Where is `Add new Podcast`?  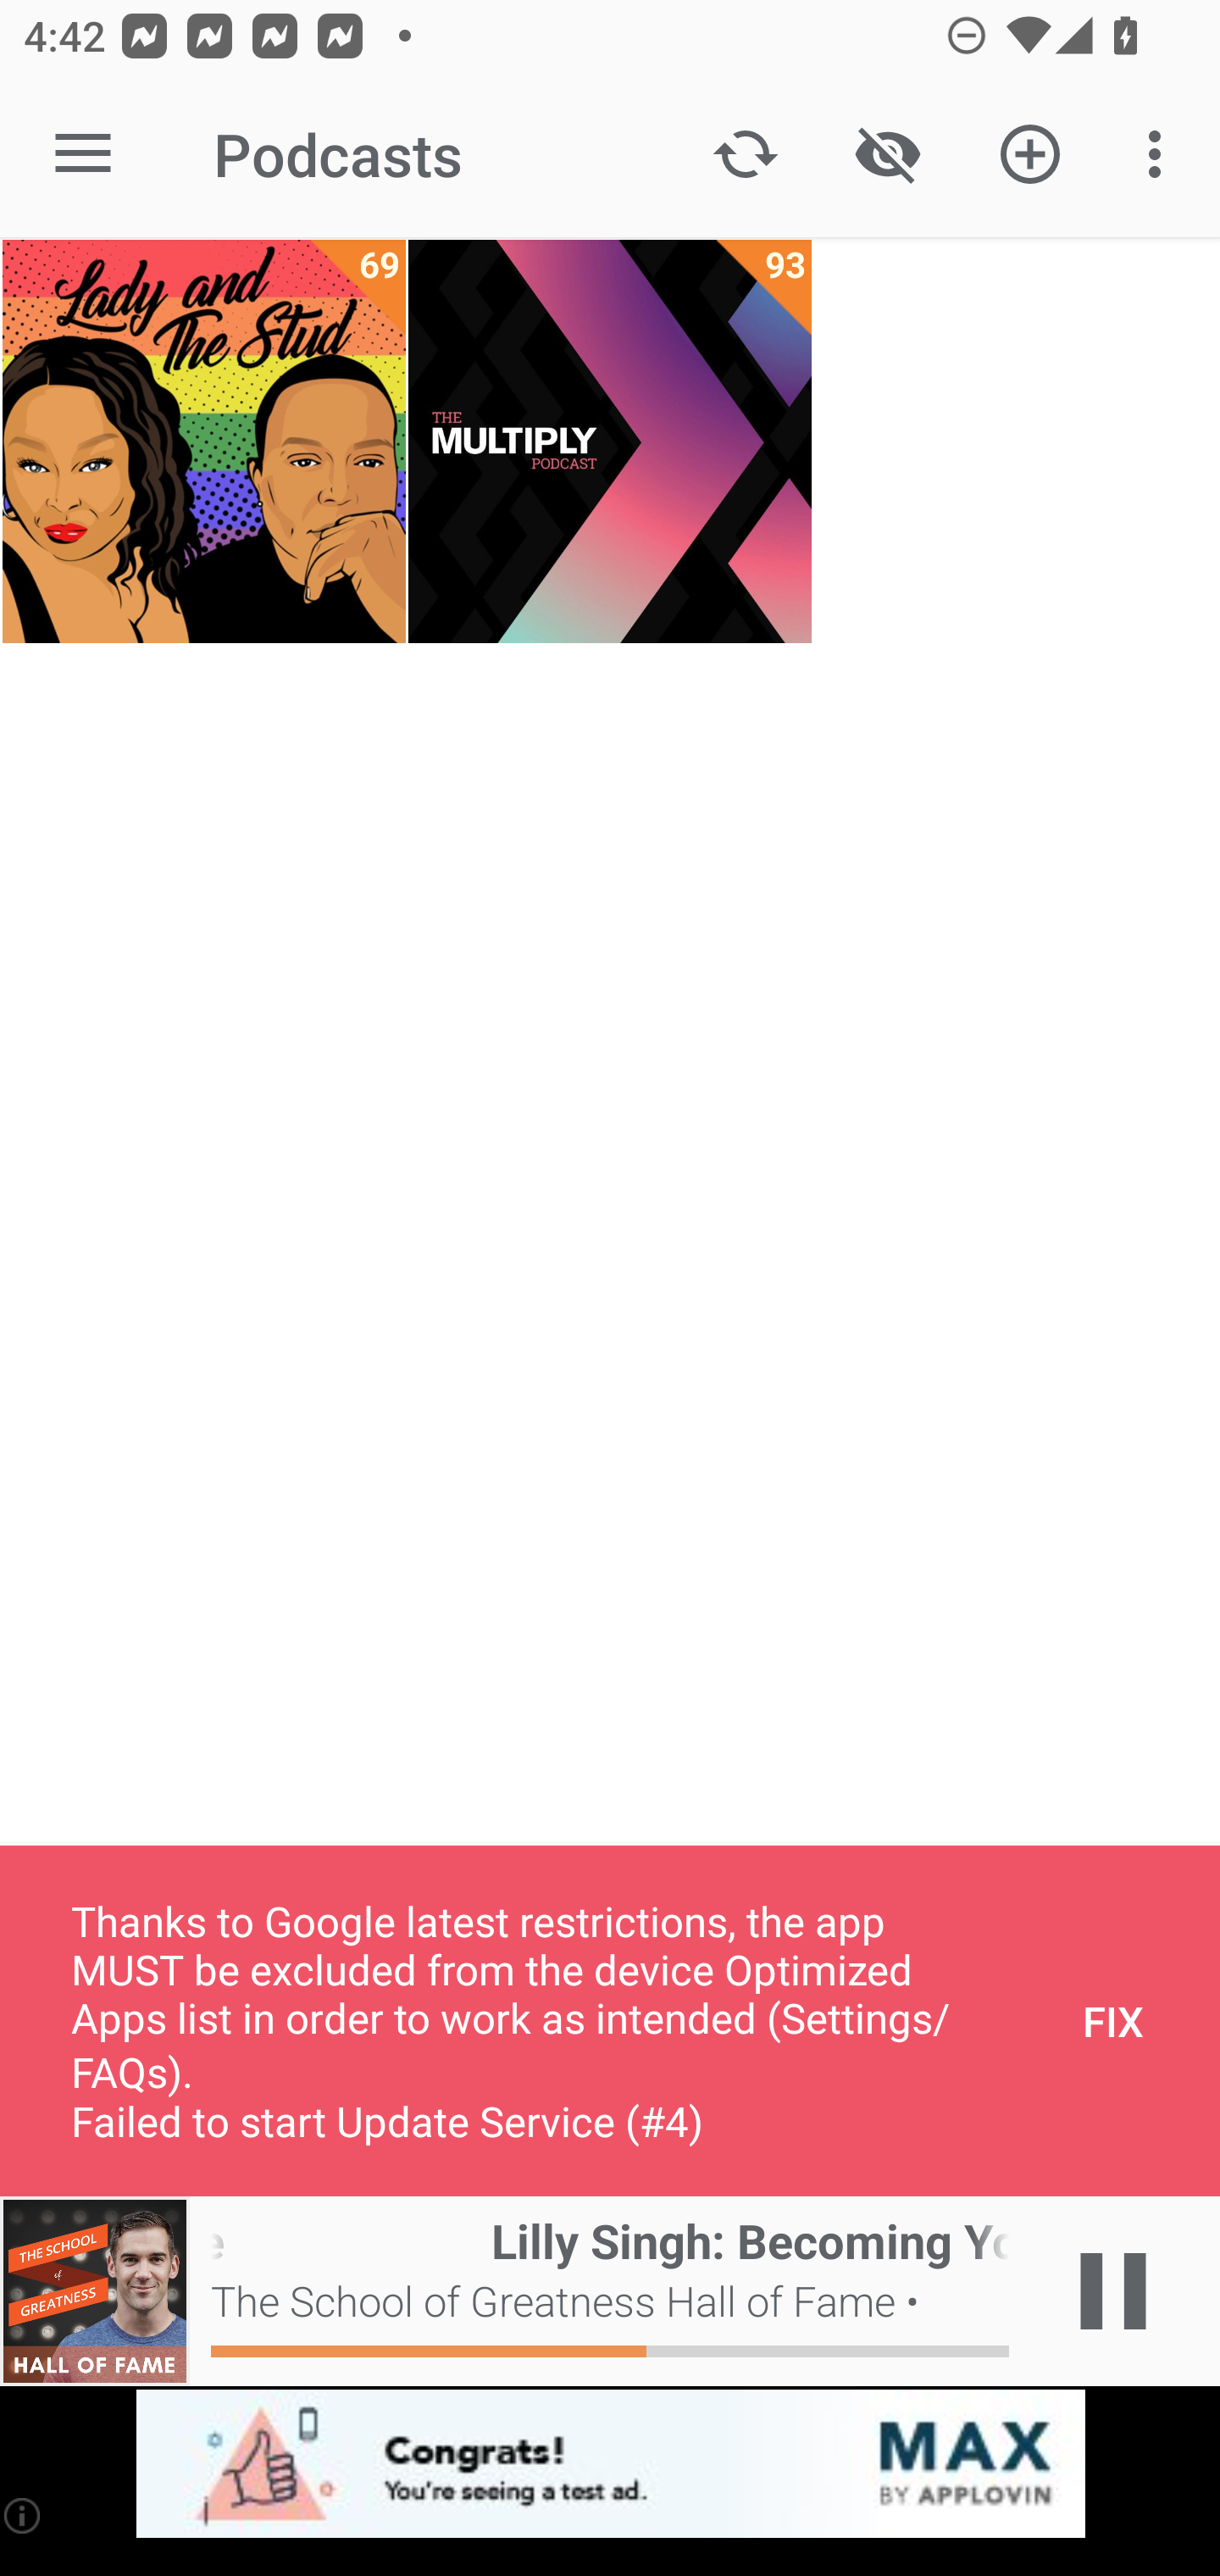 Add new Podcast is located at coordinates (1030, 154).